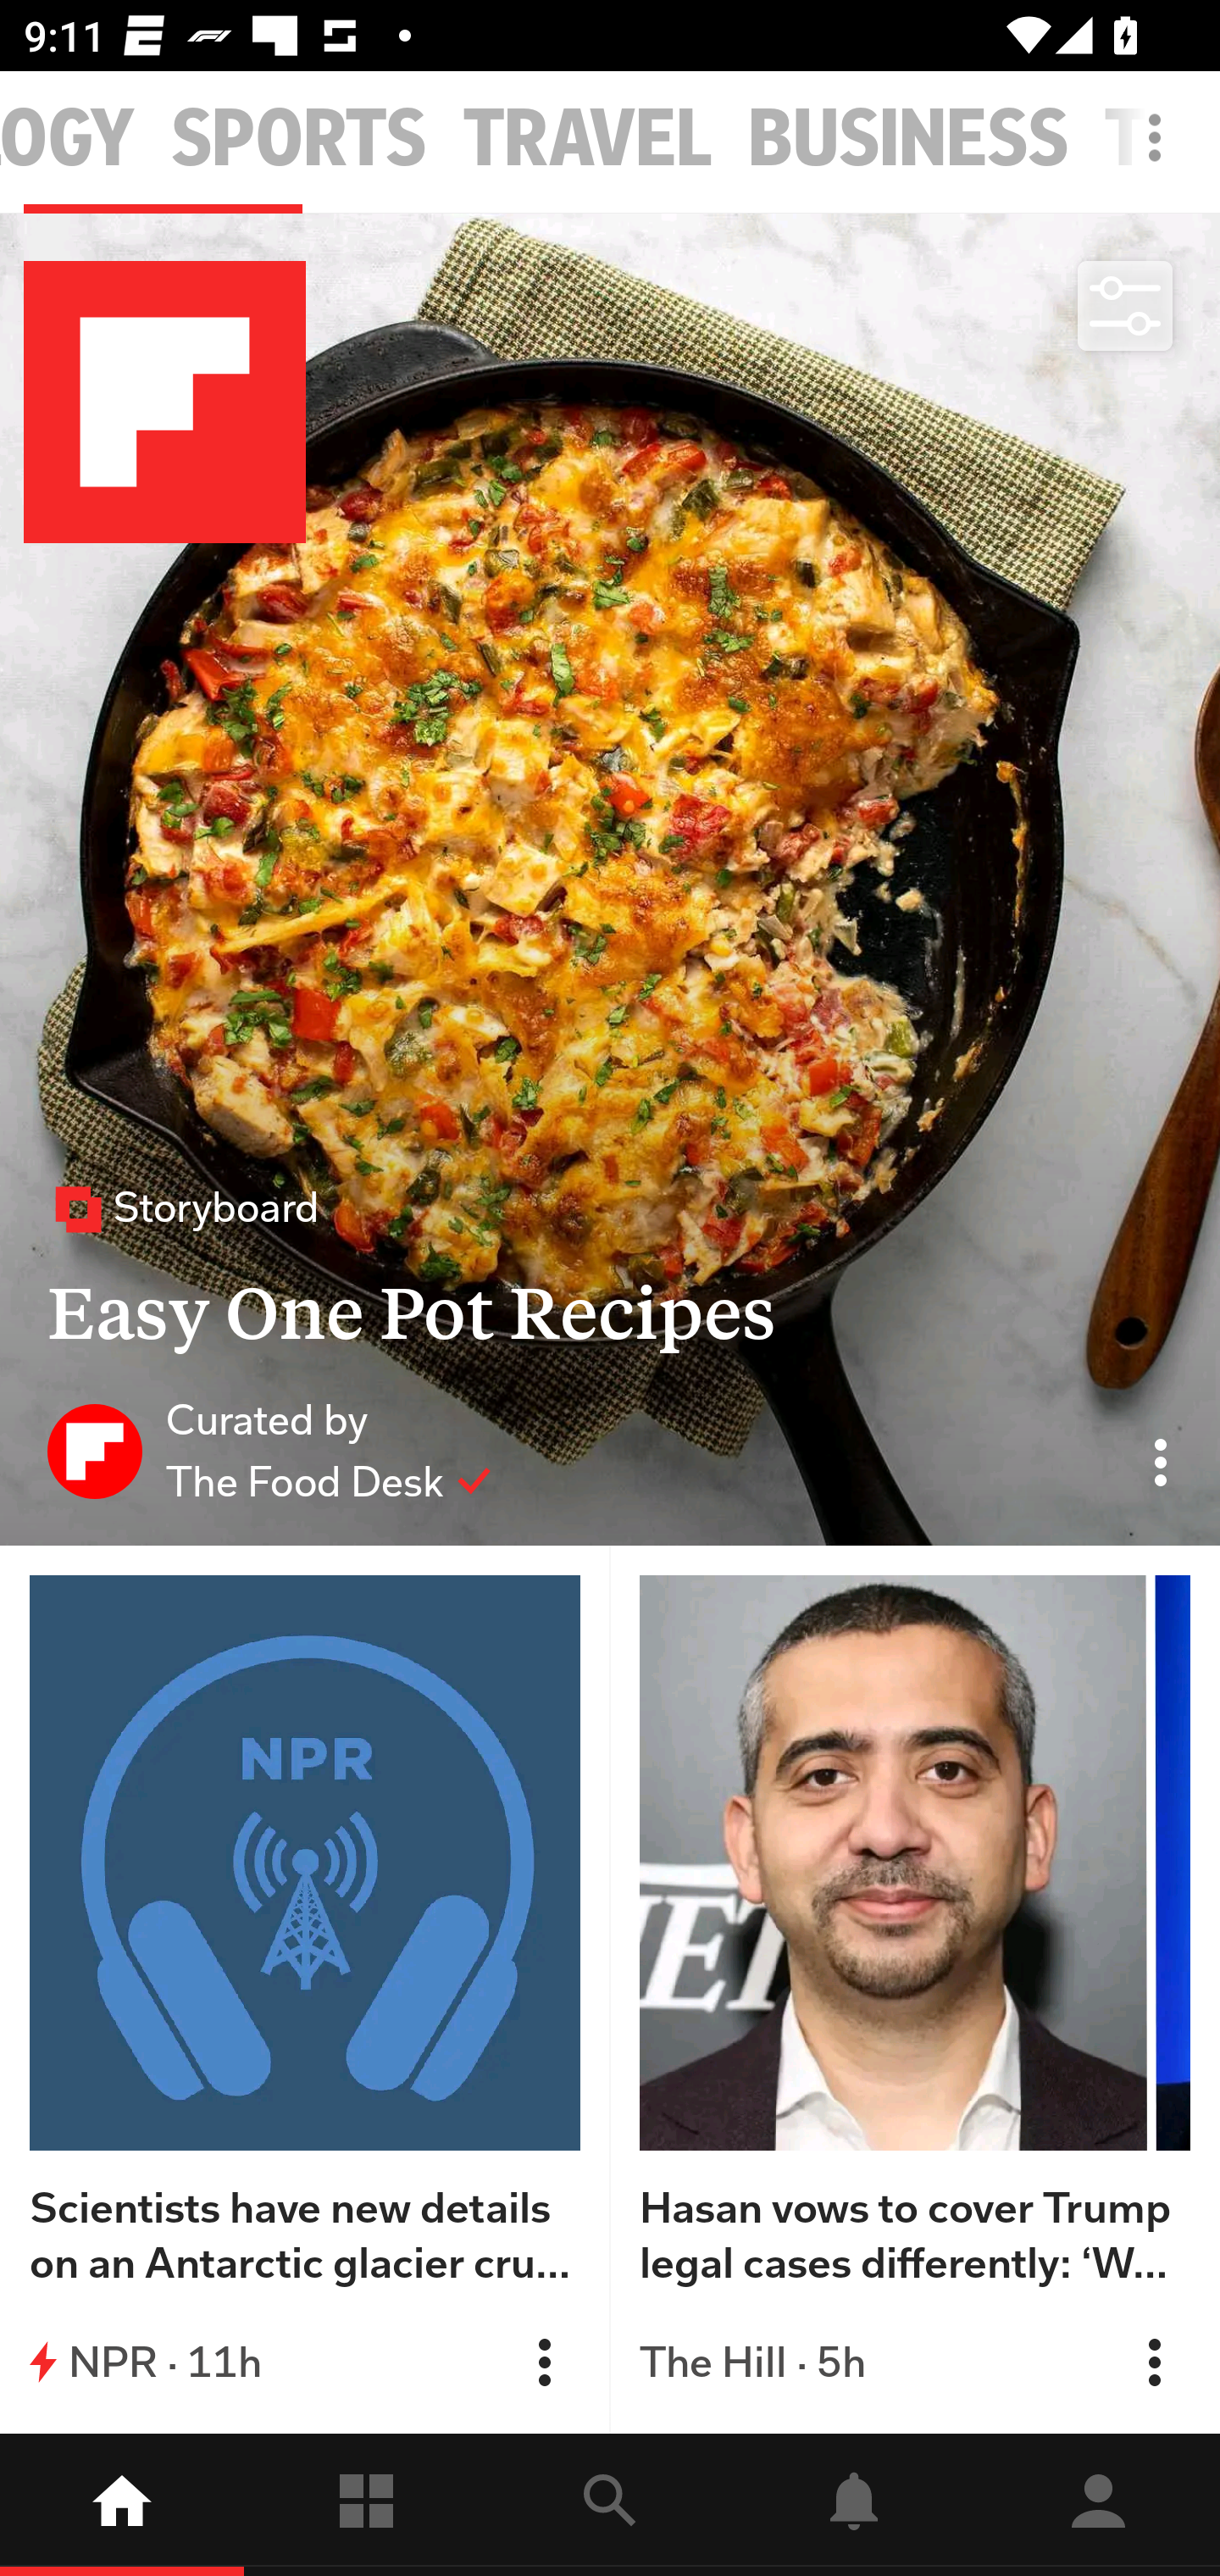 The width and height of the screenshot is (1220, 2576). What do you see at coordinates (588, 139) in the screenshot?
I see `TRAVEL` at bounding box center [588, 139].